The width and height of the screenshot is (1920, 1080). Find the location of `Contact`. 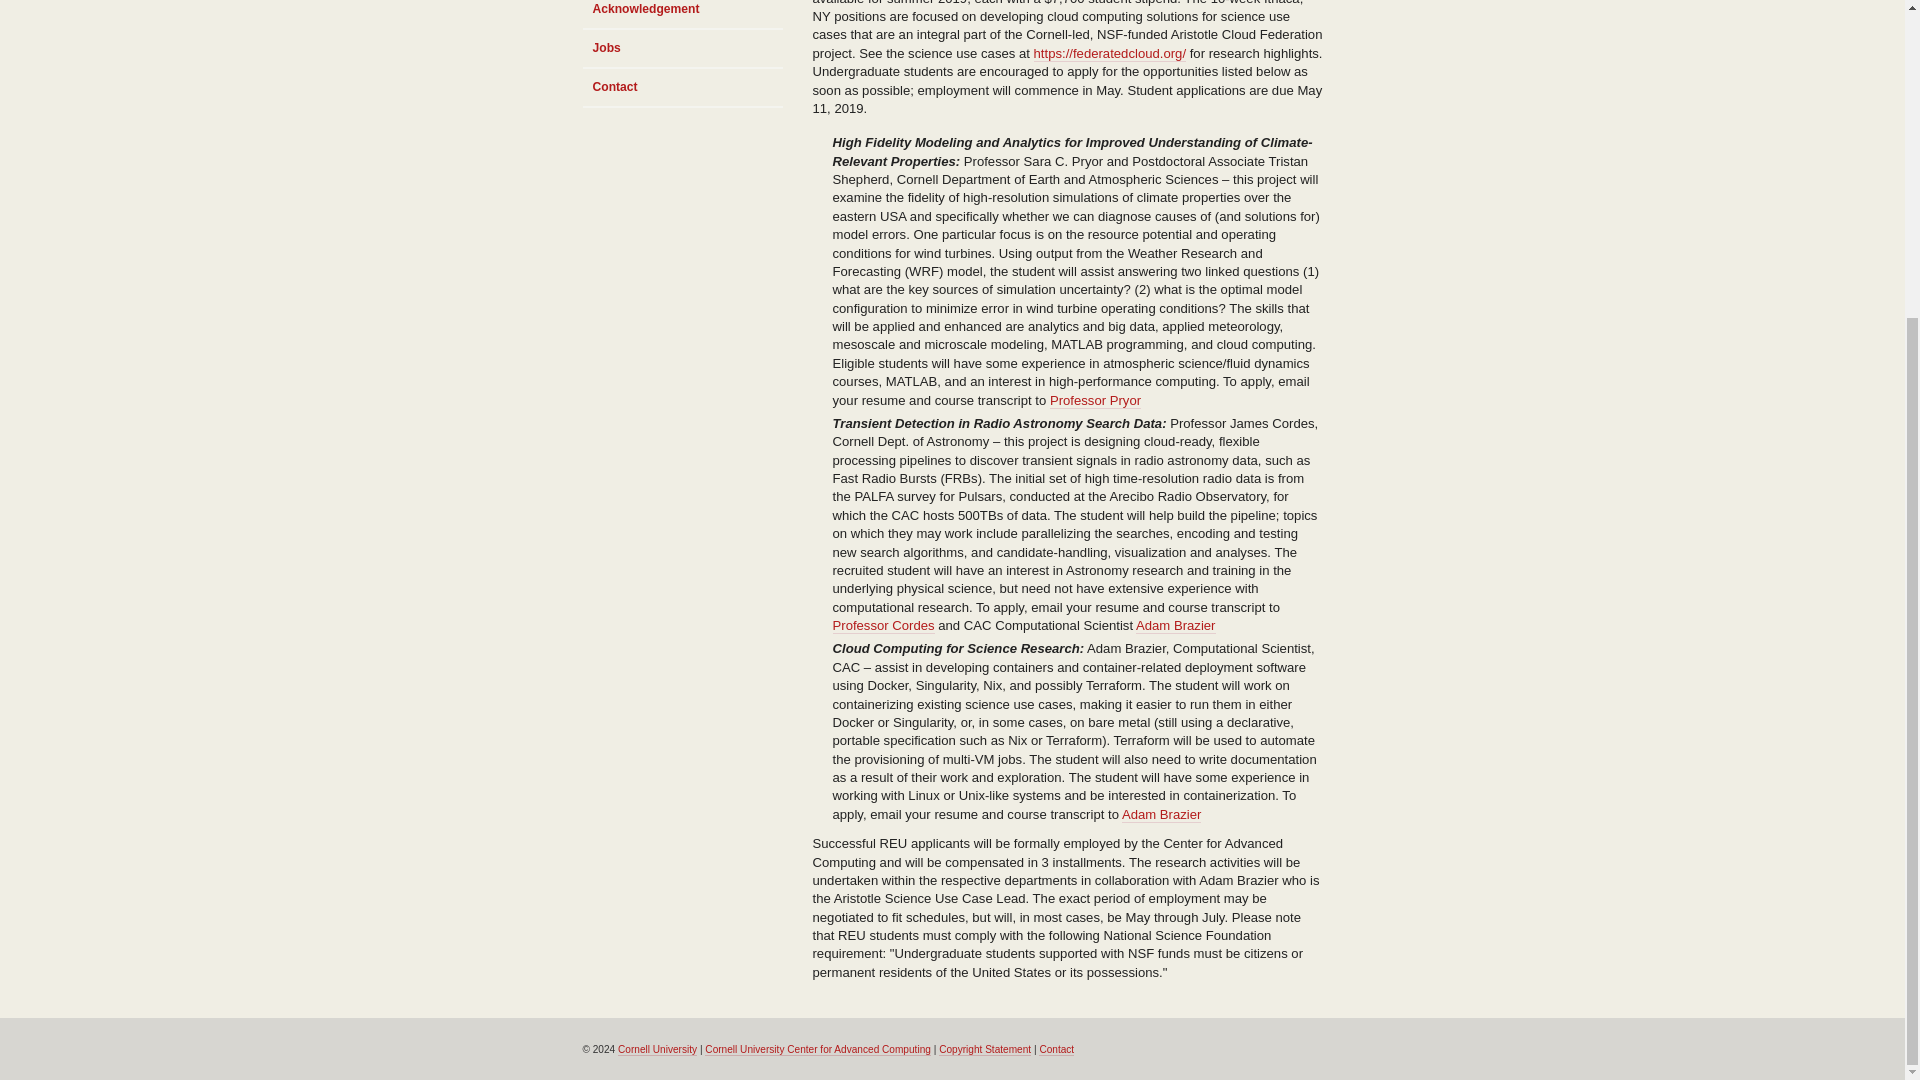

Contact is located at coordinates (1056, 1050).